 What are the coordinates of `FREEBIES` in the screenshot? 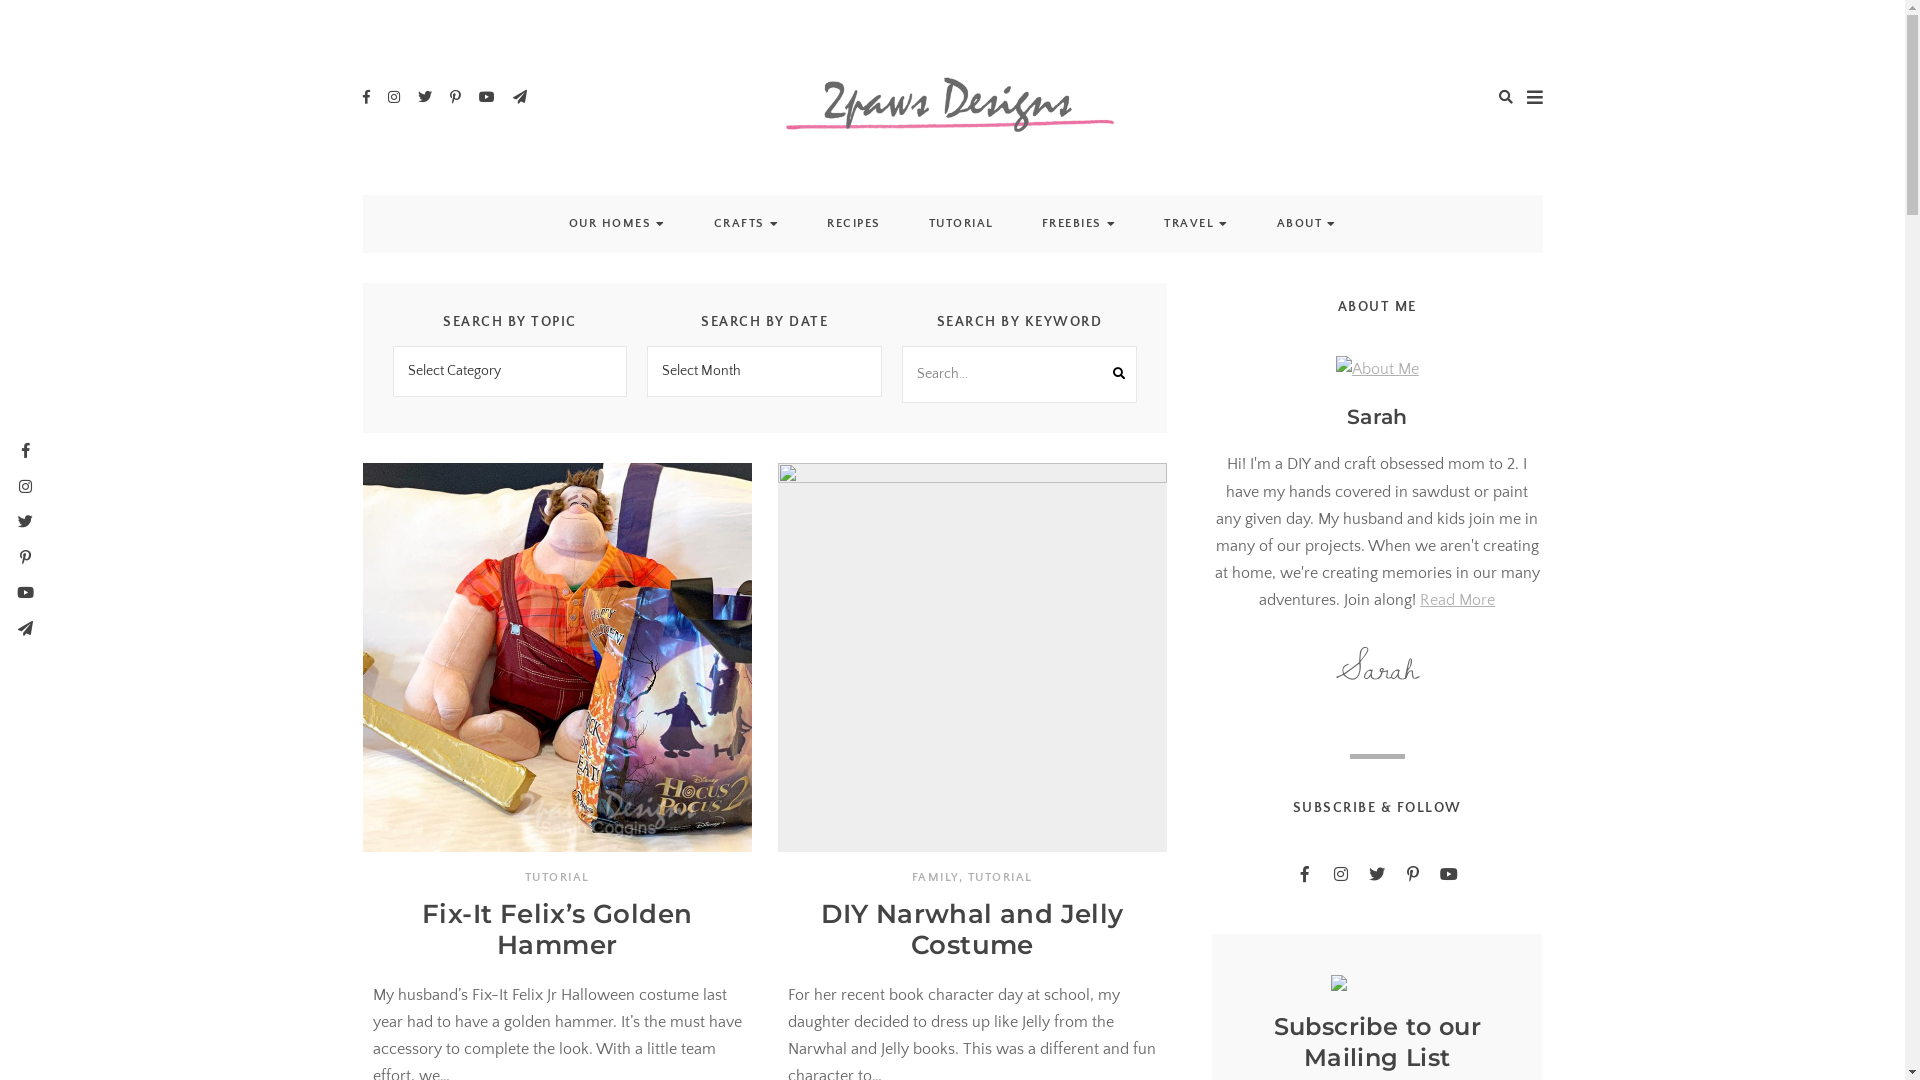 It's located at (1072, 224).